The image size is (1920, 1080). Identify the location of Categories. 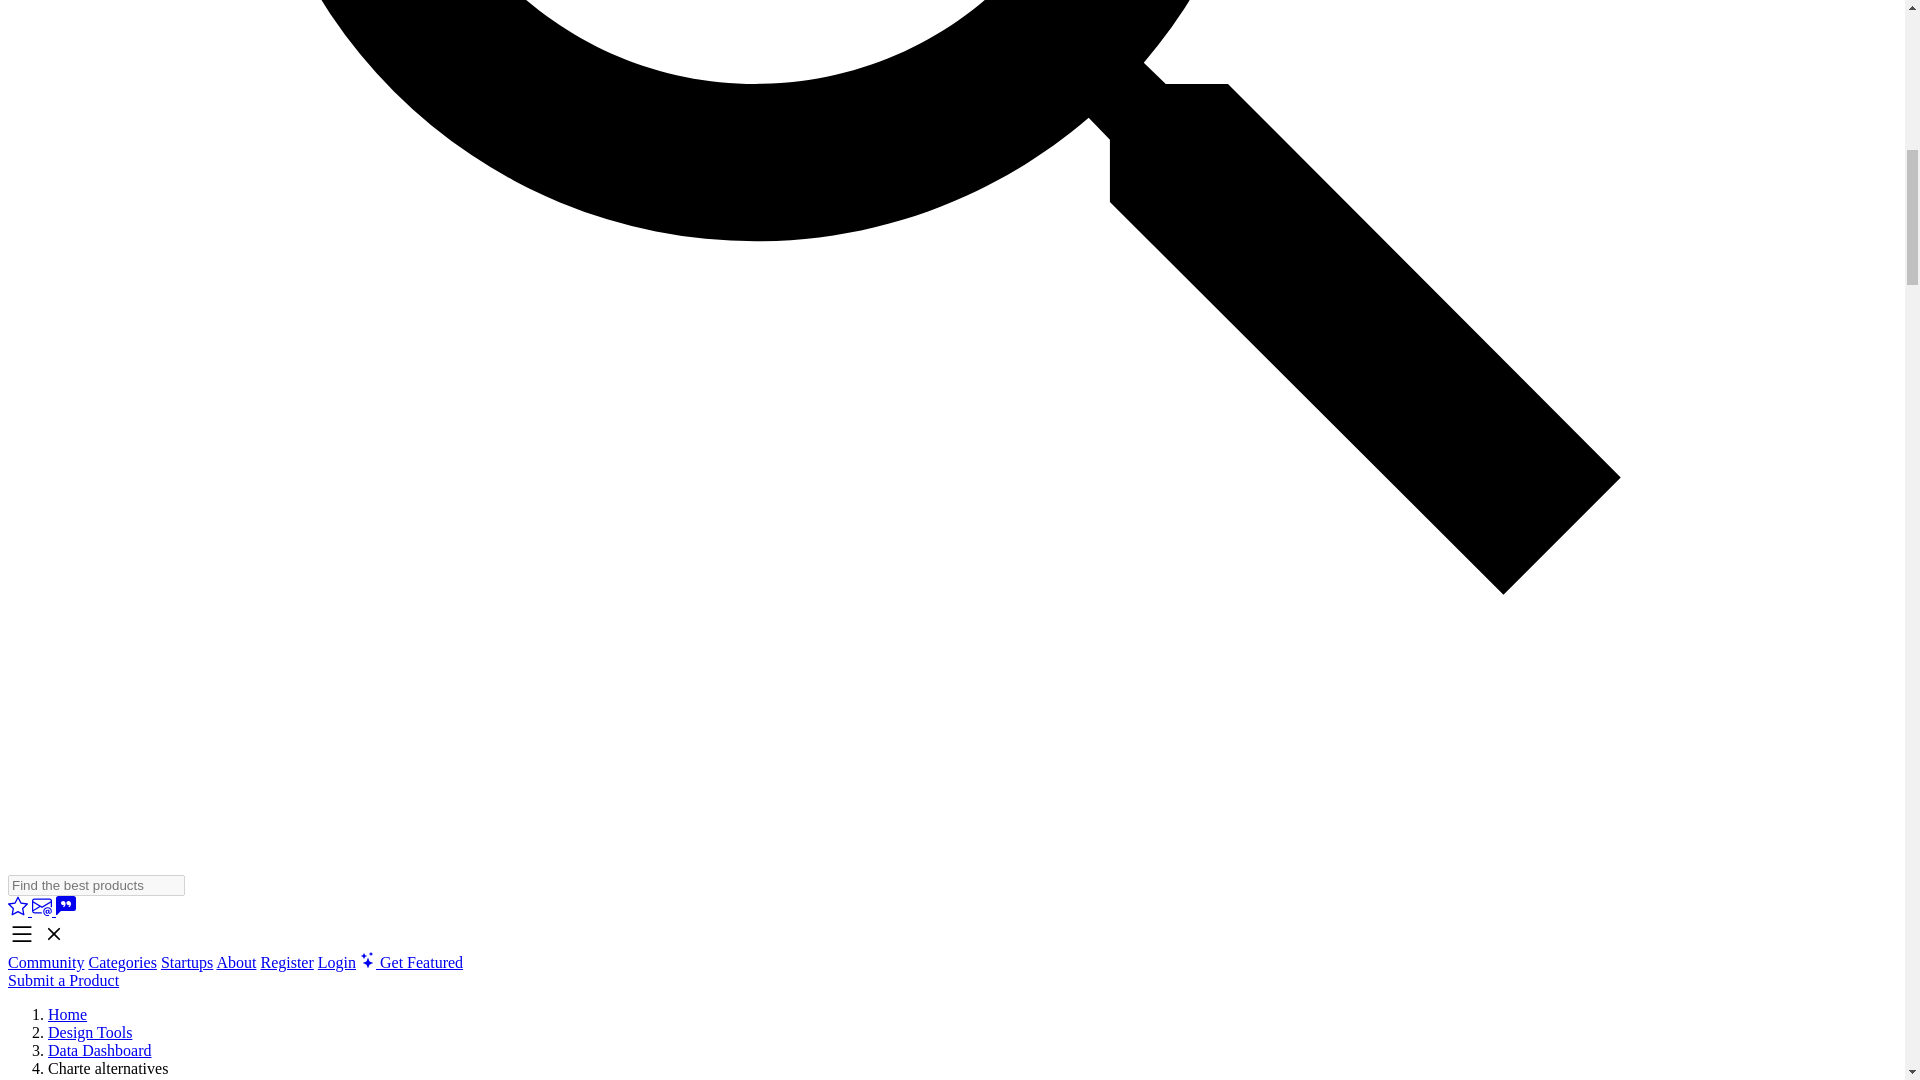
(122, 962).